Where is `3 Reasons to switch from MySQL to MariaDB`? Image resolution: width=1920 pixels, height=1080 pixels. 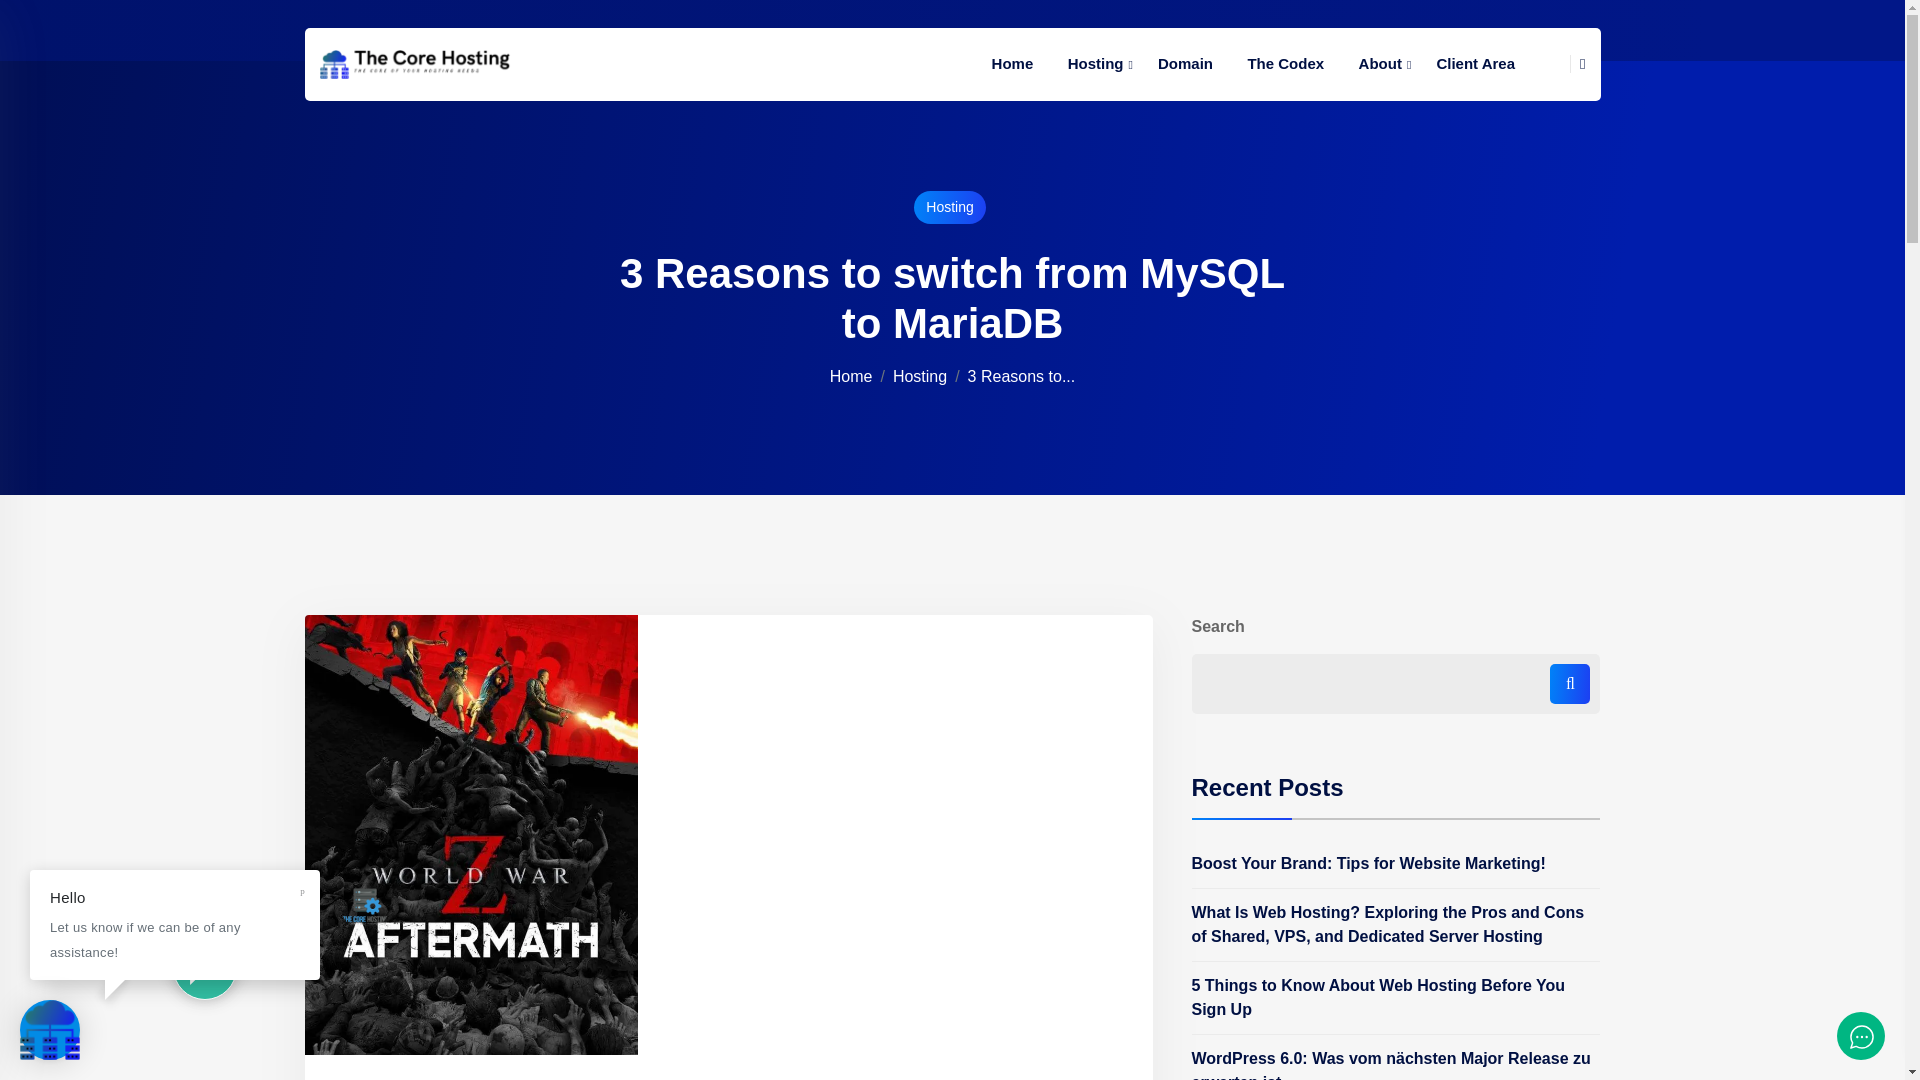
3 Reasons to switch from MySQL to MariaDB is located at coordinates (1021, 376).